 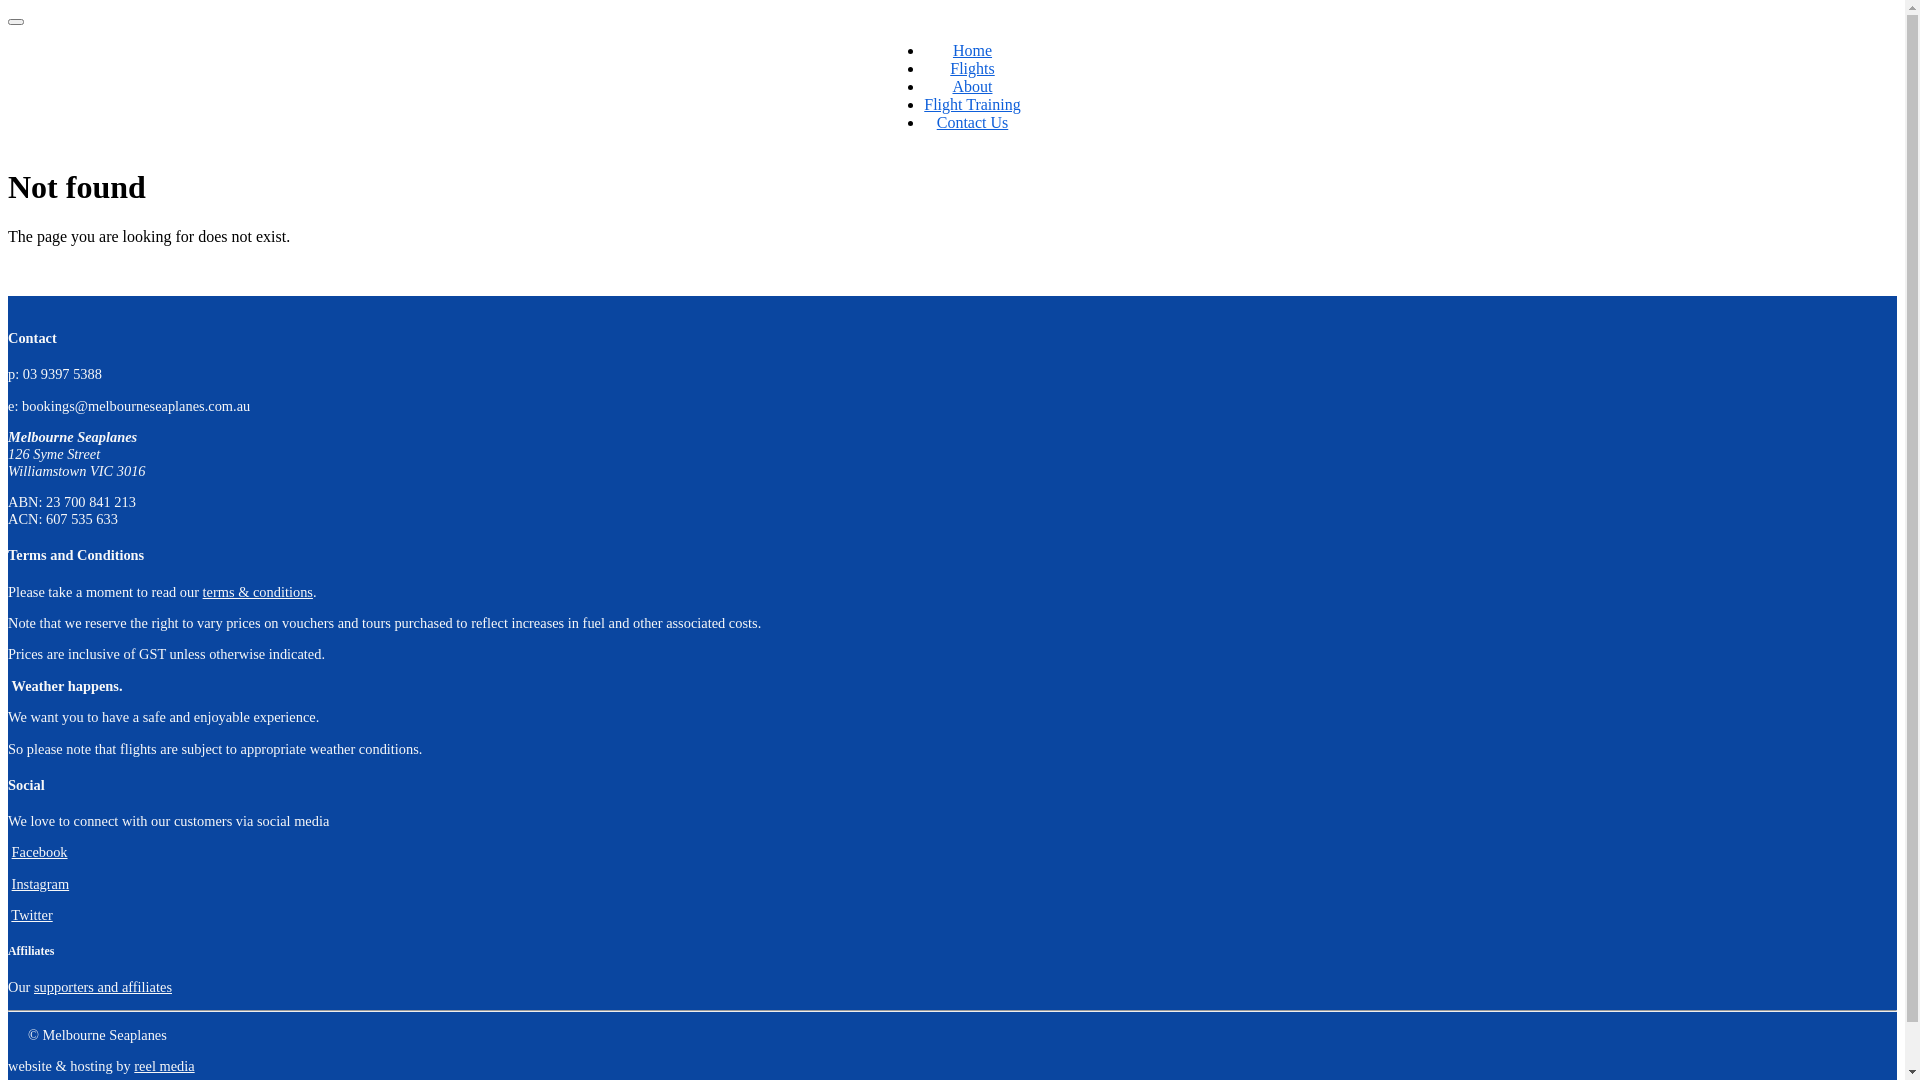 What do you see at coordinates (164, 1066) in the screenshot?
I see `reel media` at bounding box center [164, 1066].